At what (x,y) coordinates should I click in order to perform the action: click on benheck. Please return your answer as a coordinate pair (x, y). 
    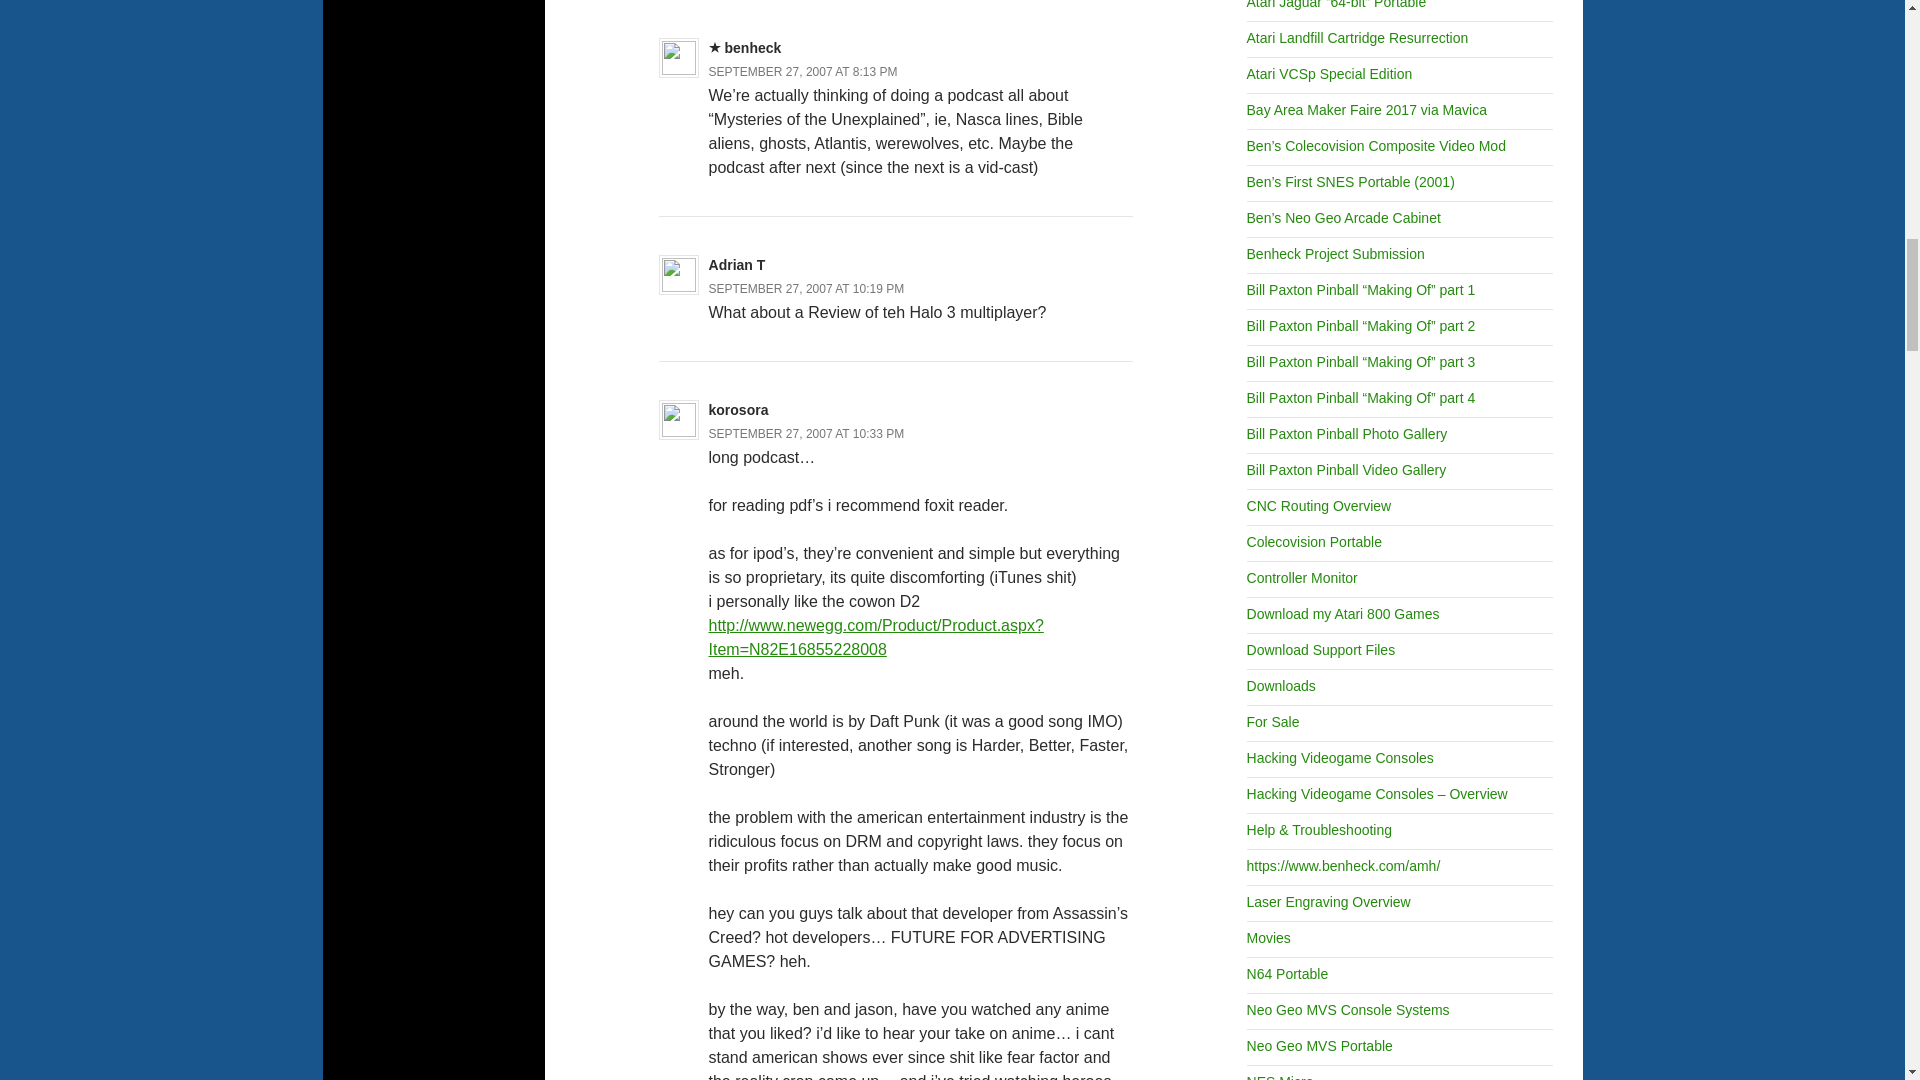
    Looking at the image, I should click on (753, 48).